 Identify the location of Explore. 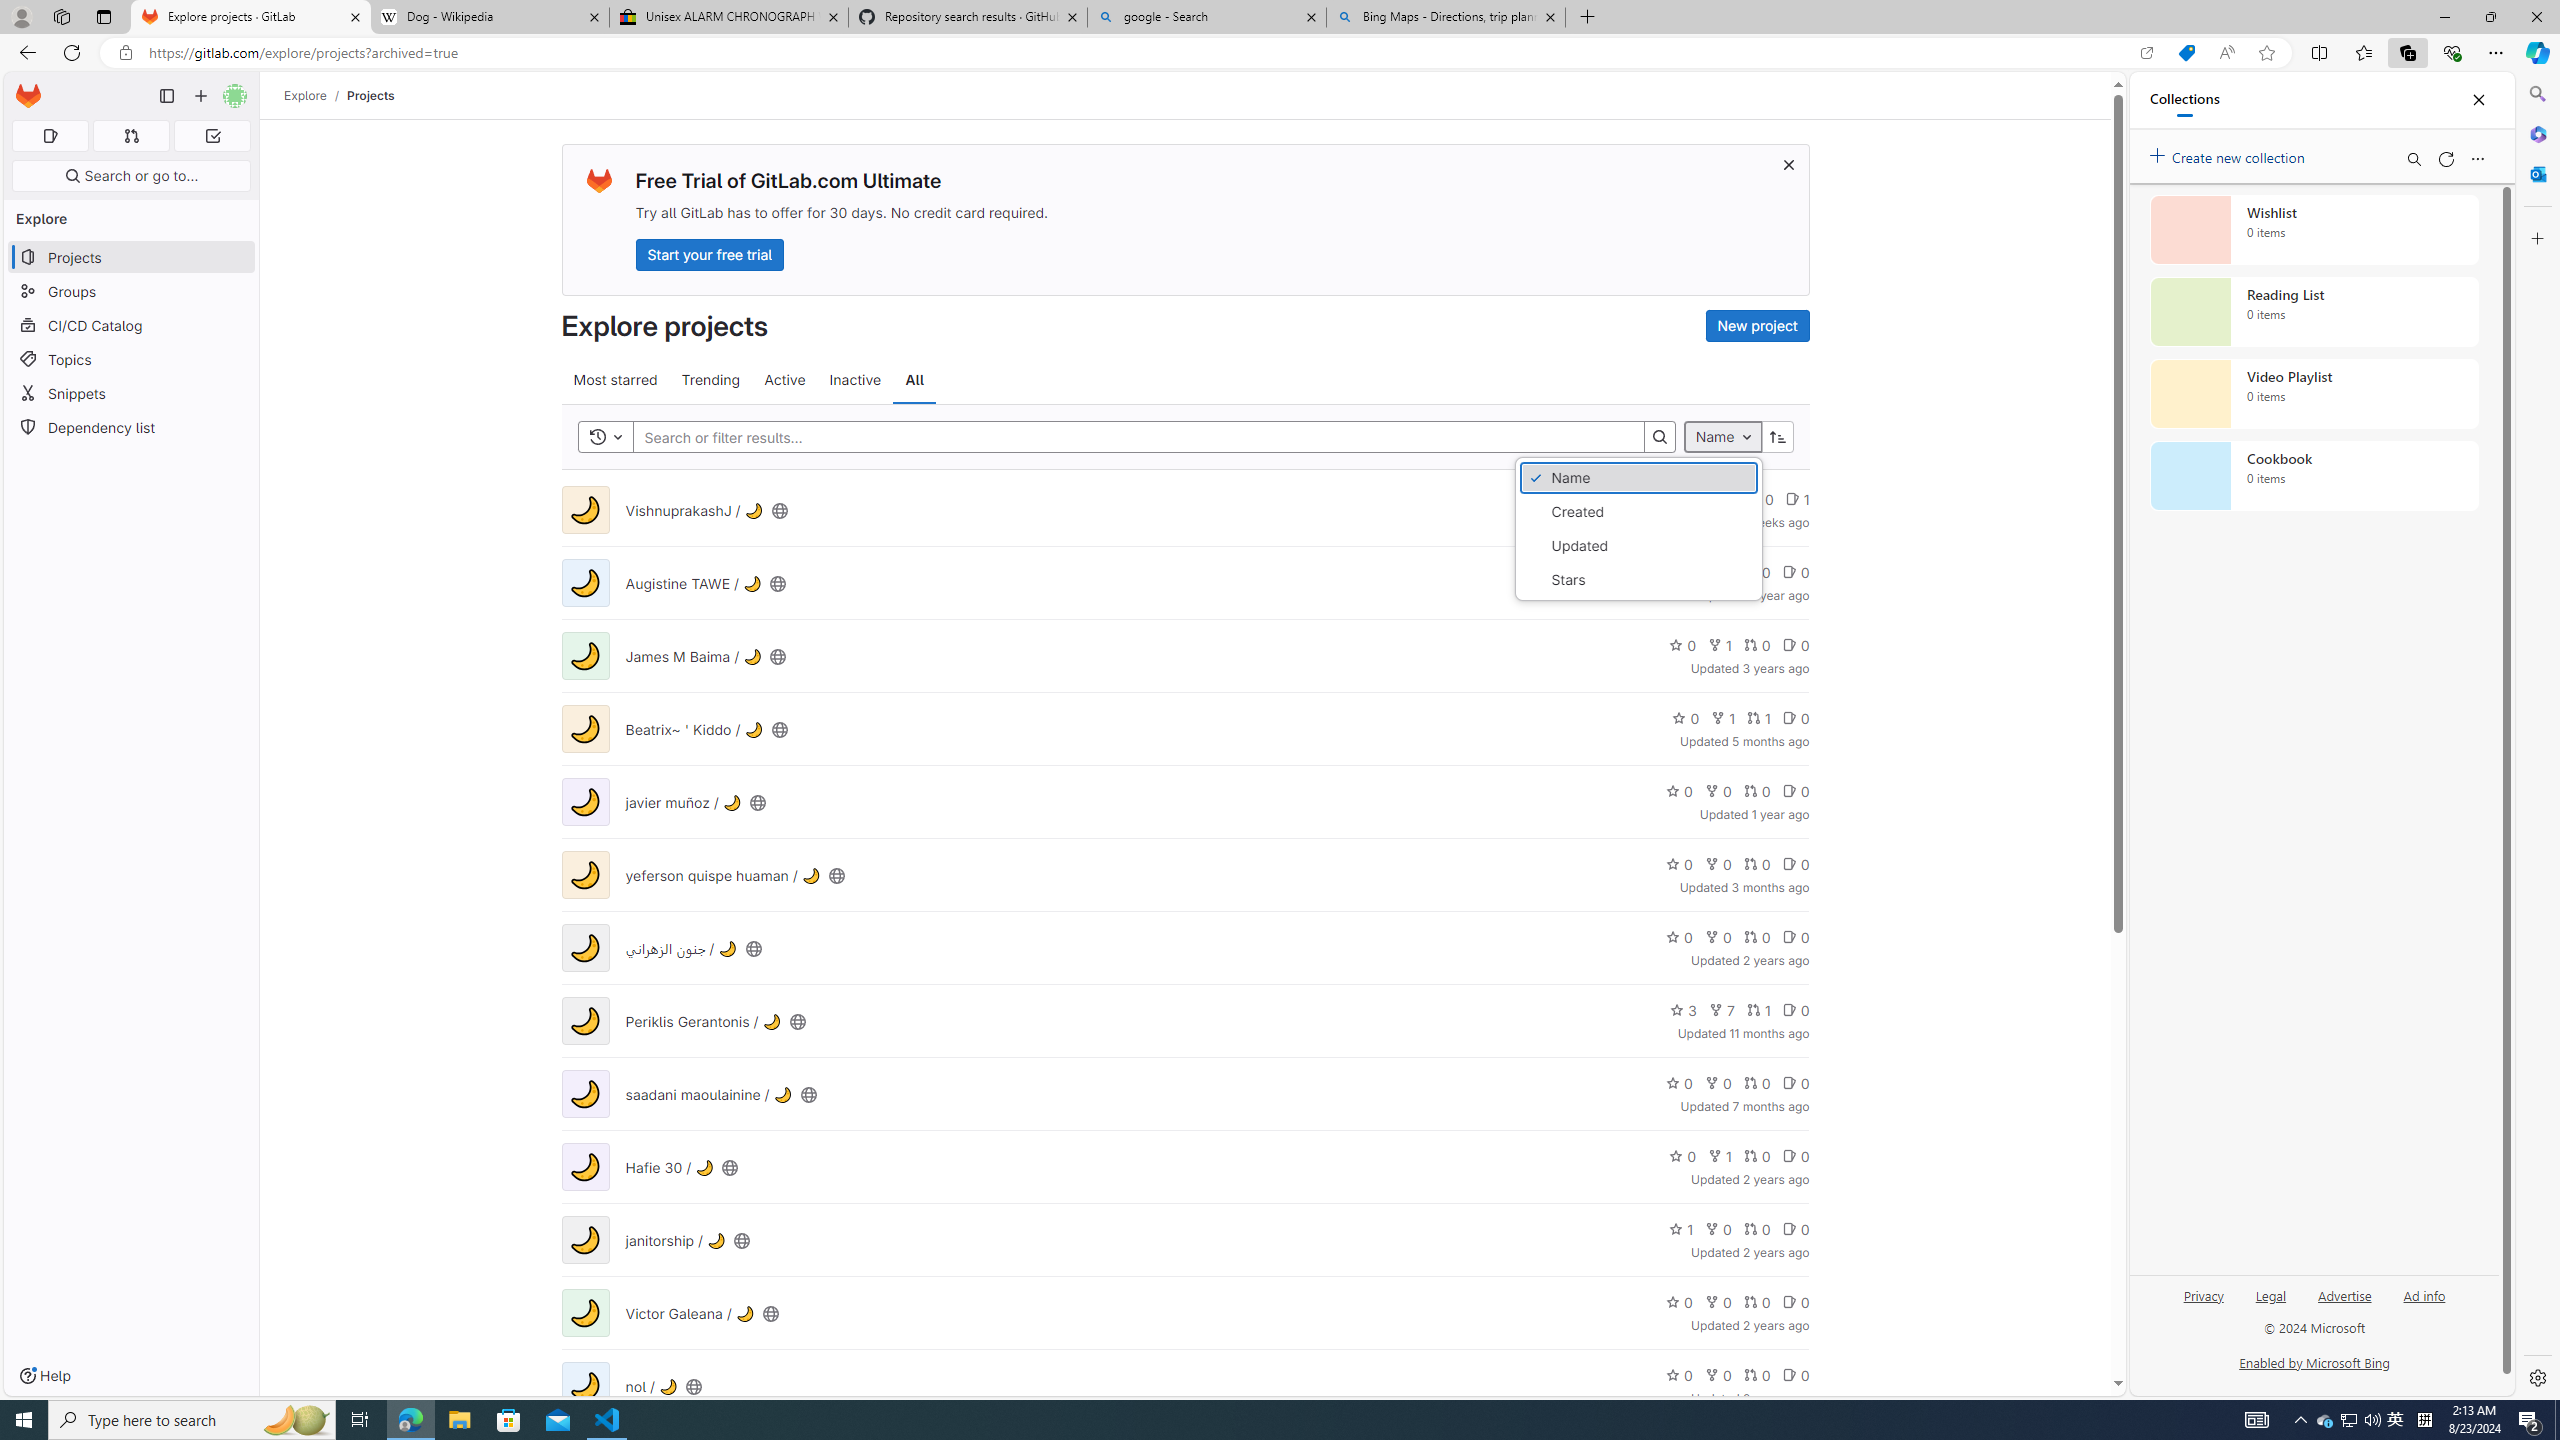
(306, 95).